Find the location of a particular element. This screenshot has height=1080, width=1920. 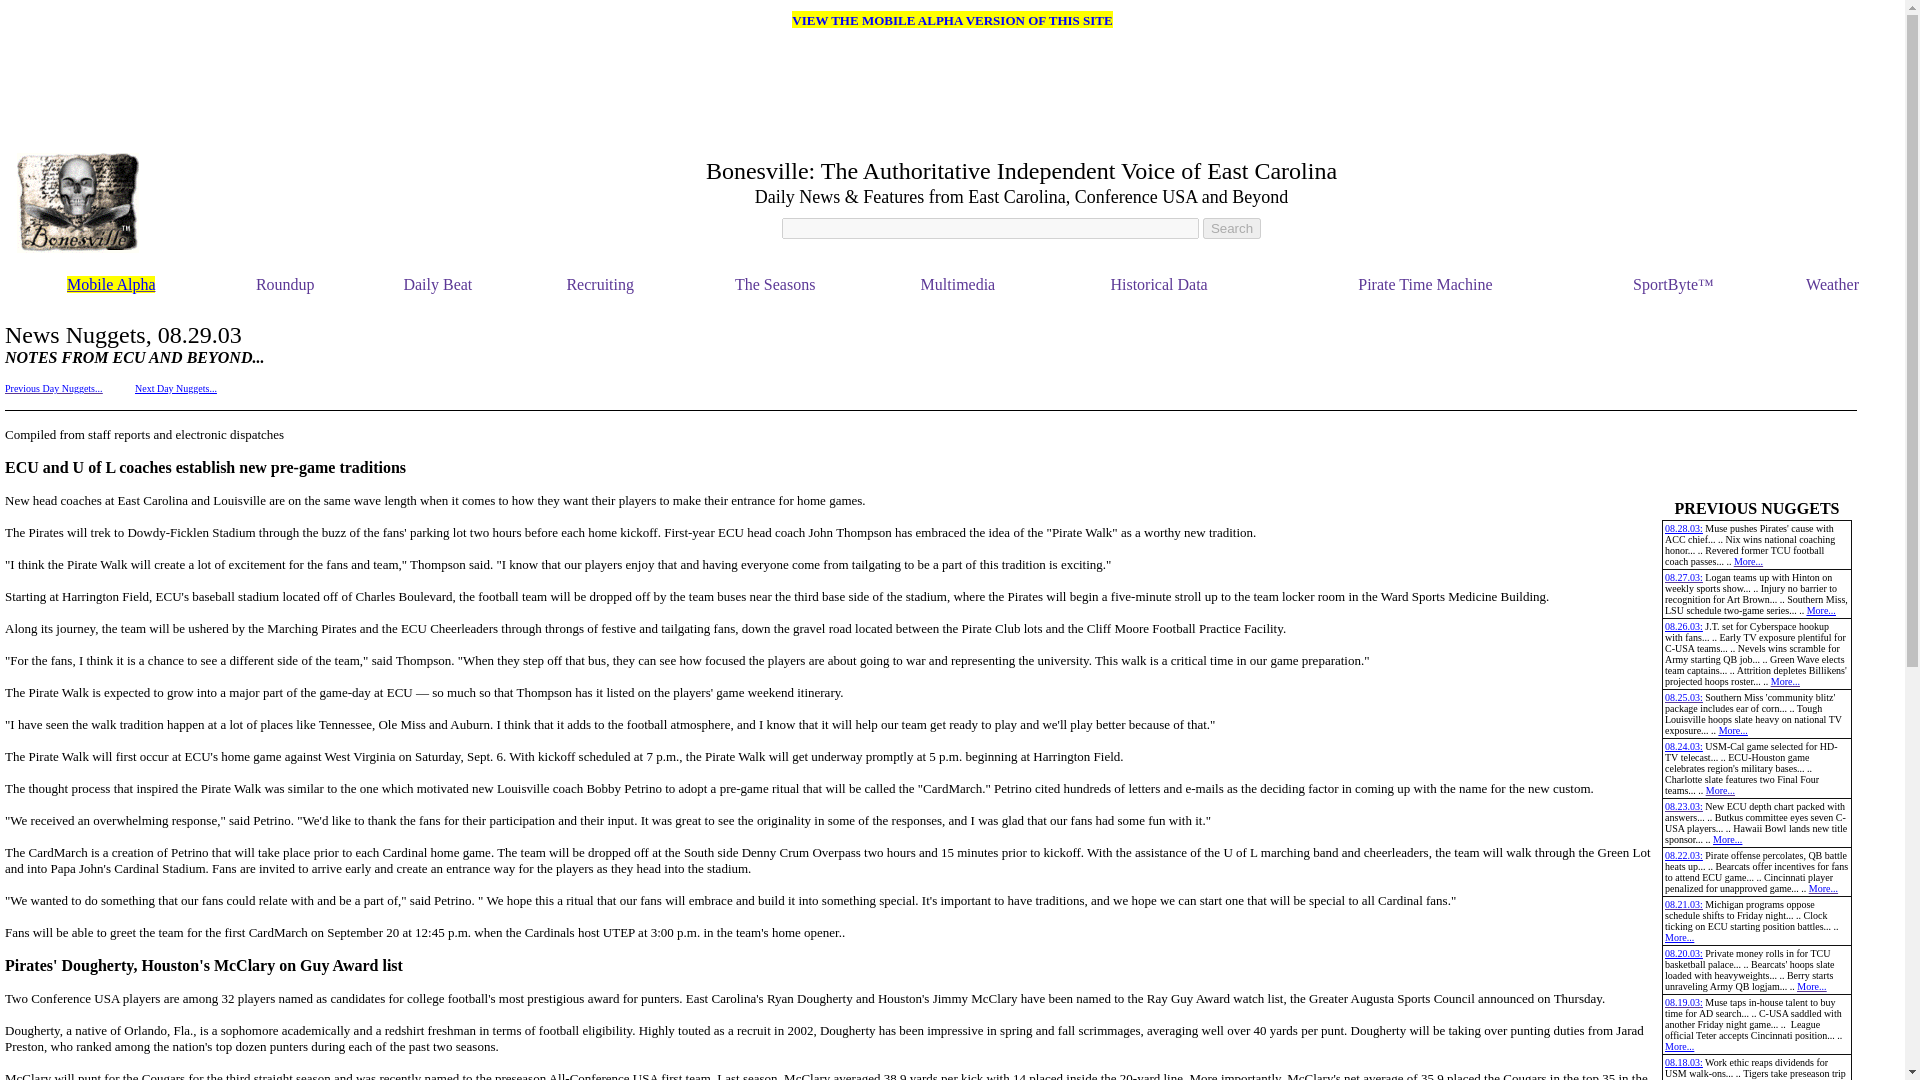

Daily Beat is located at coordinates (438, 284).